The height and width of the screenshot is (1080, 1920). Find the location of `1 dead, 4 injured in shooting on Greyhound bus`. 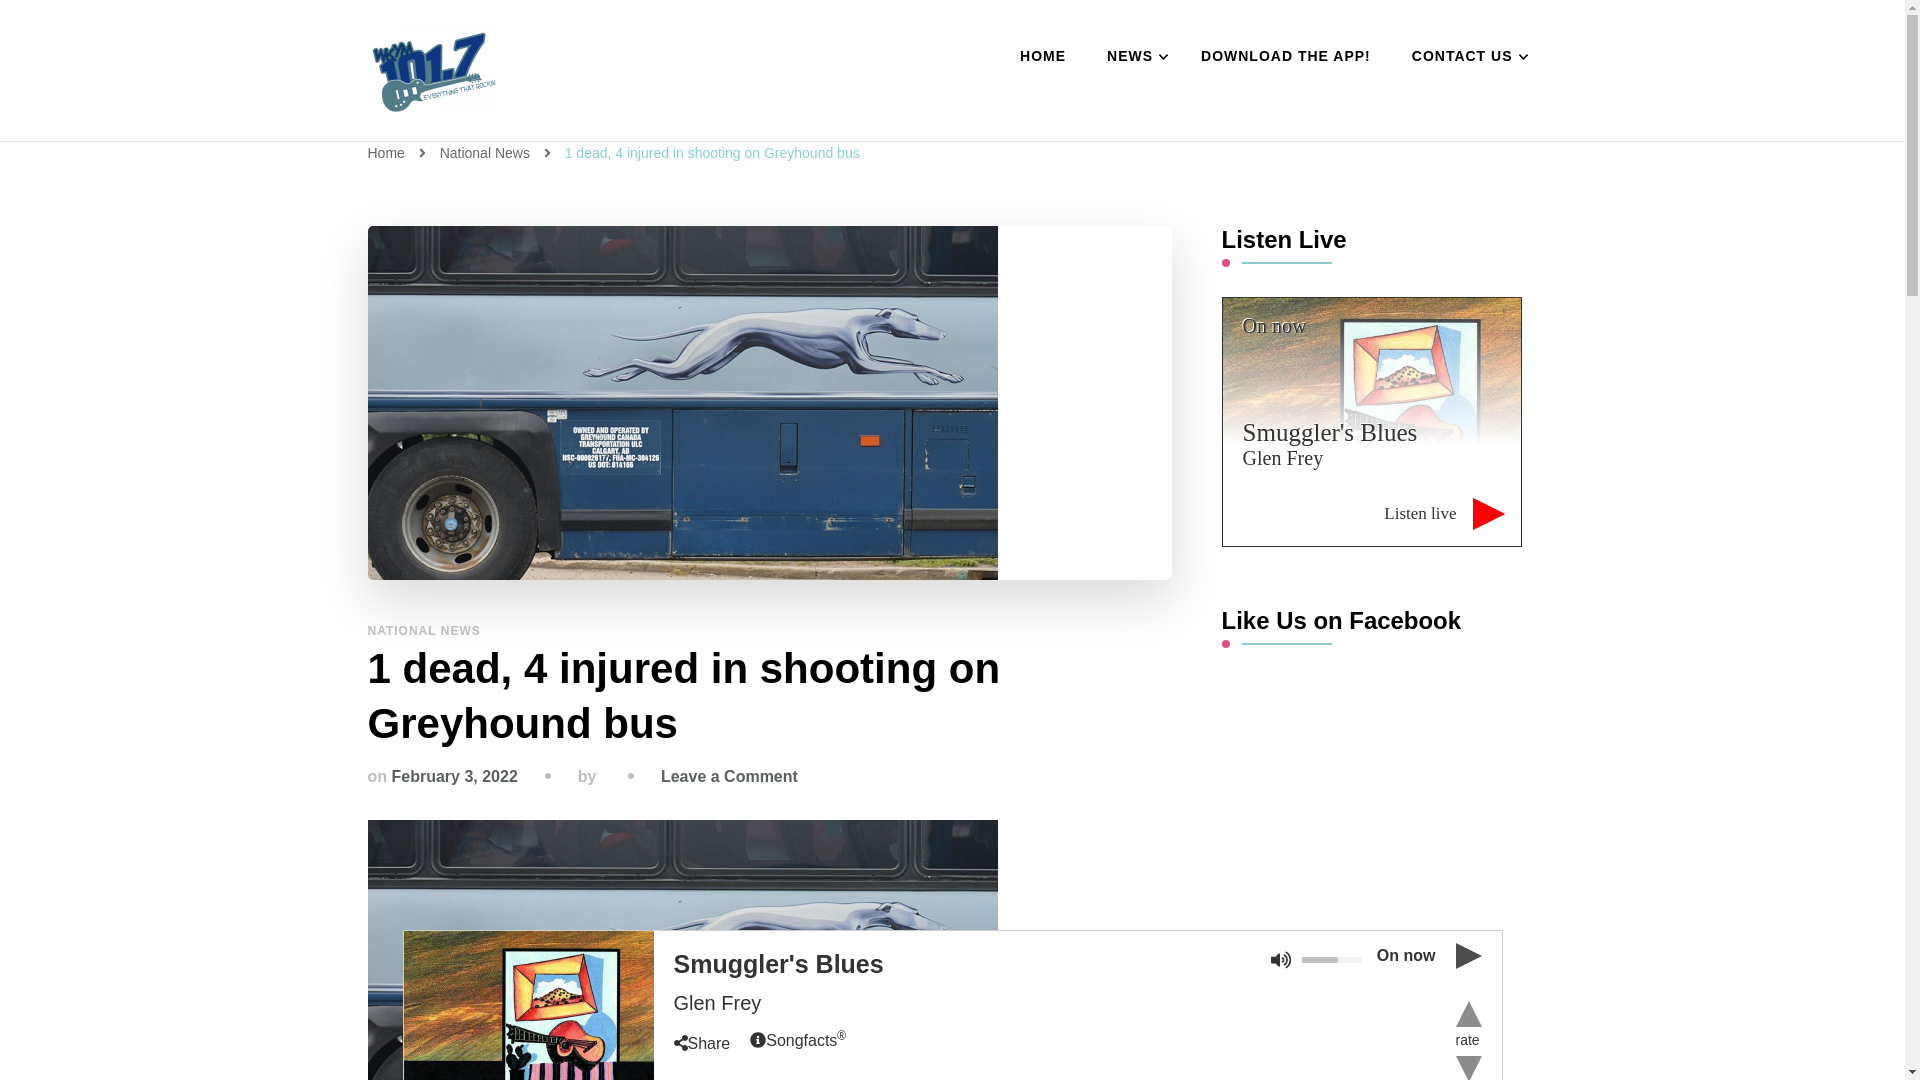

1 dead, 4 injured in shooting on Greyhound bus is located at coordinates (712, 152).